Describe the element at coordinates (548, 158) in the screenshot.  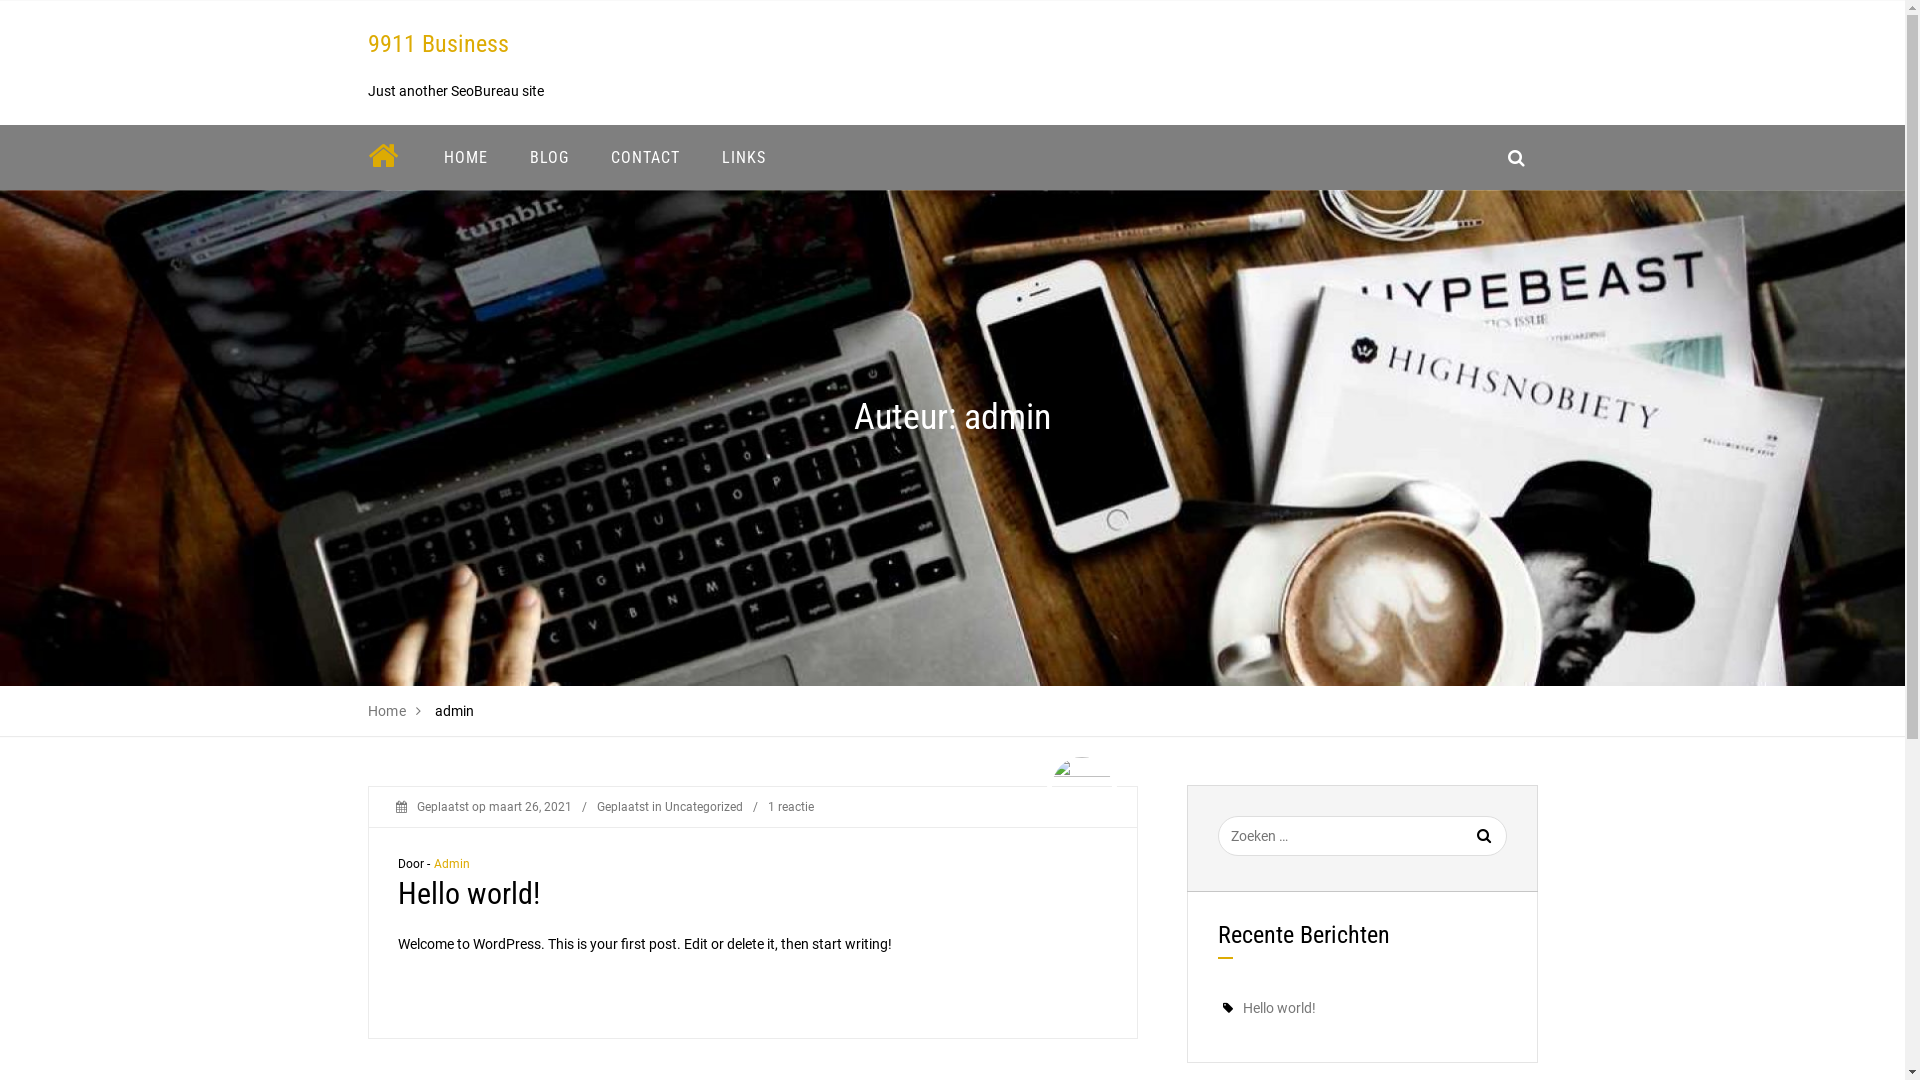
I see `BLOG` at that location.